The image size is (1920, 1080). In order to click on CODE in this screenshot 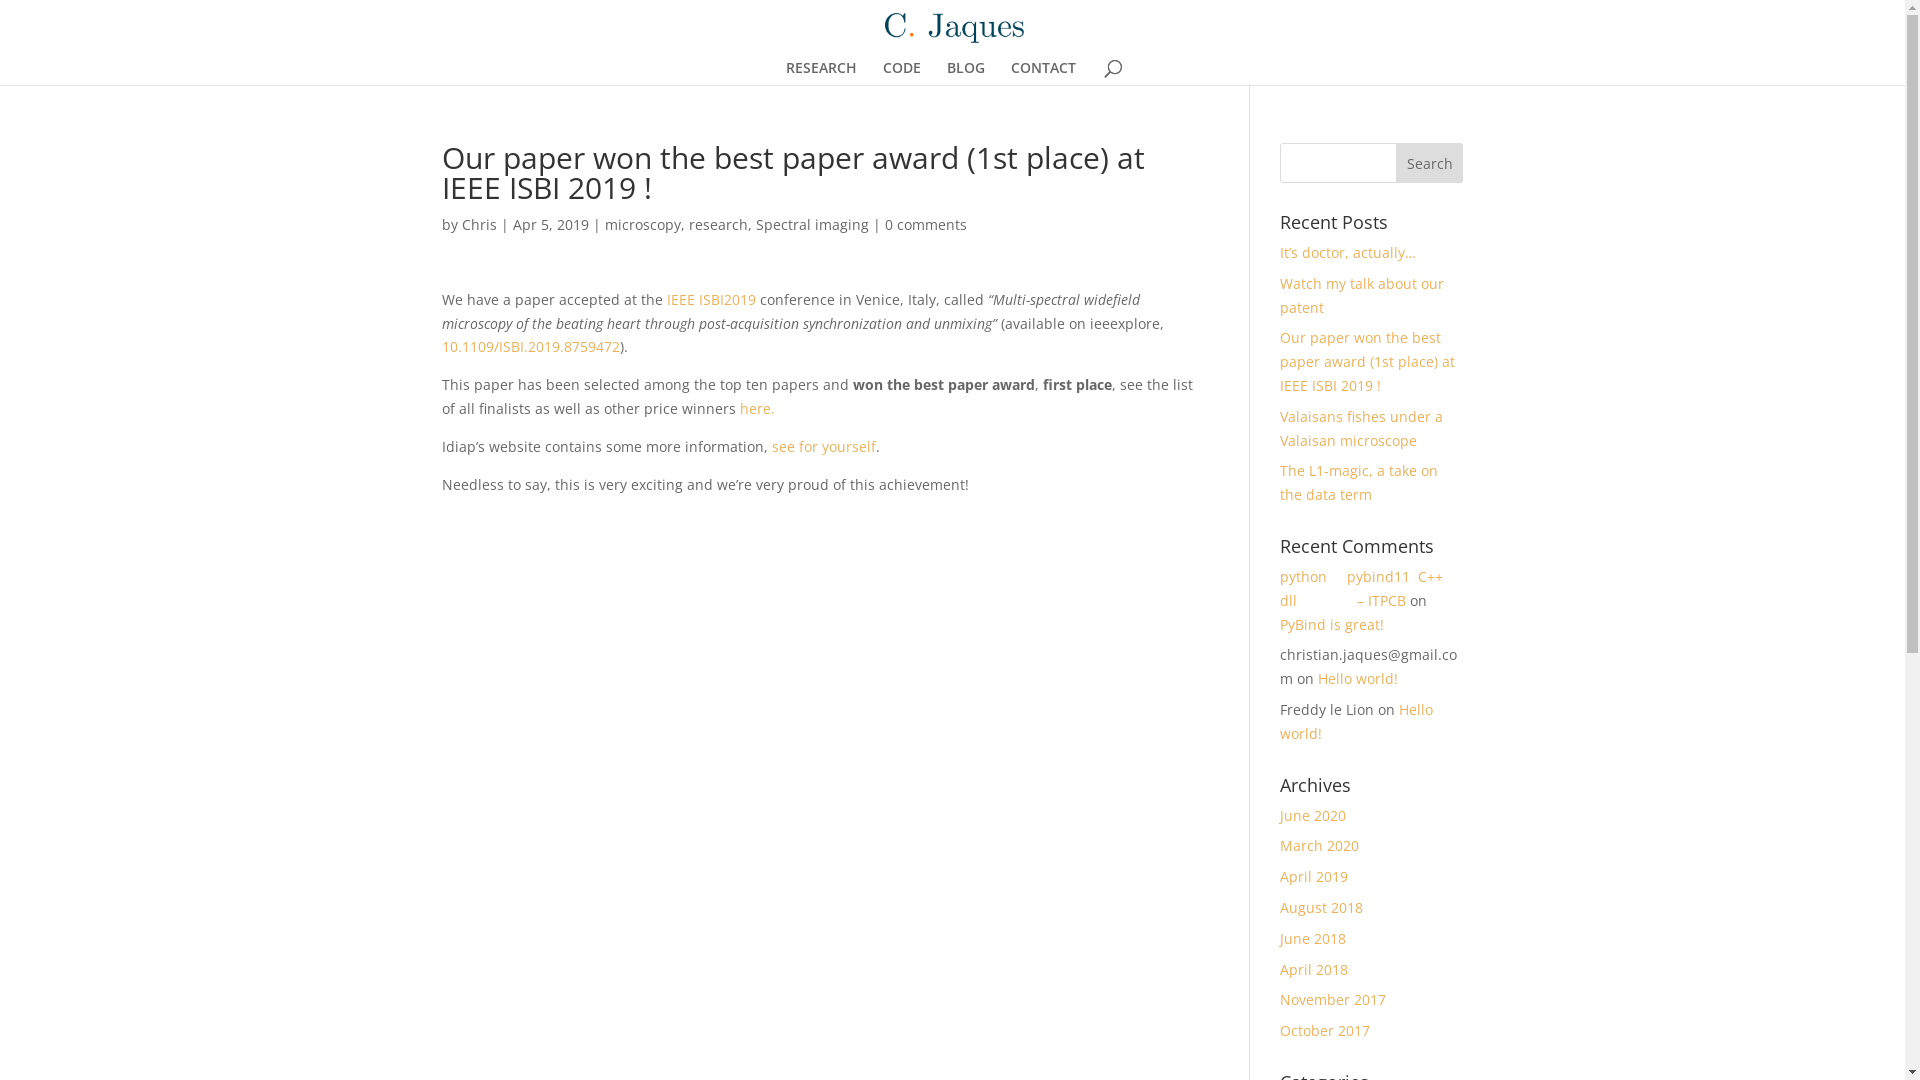, I will do `click(901, 73)`.